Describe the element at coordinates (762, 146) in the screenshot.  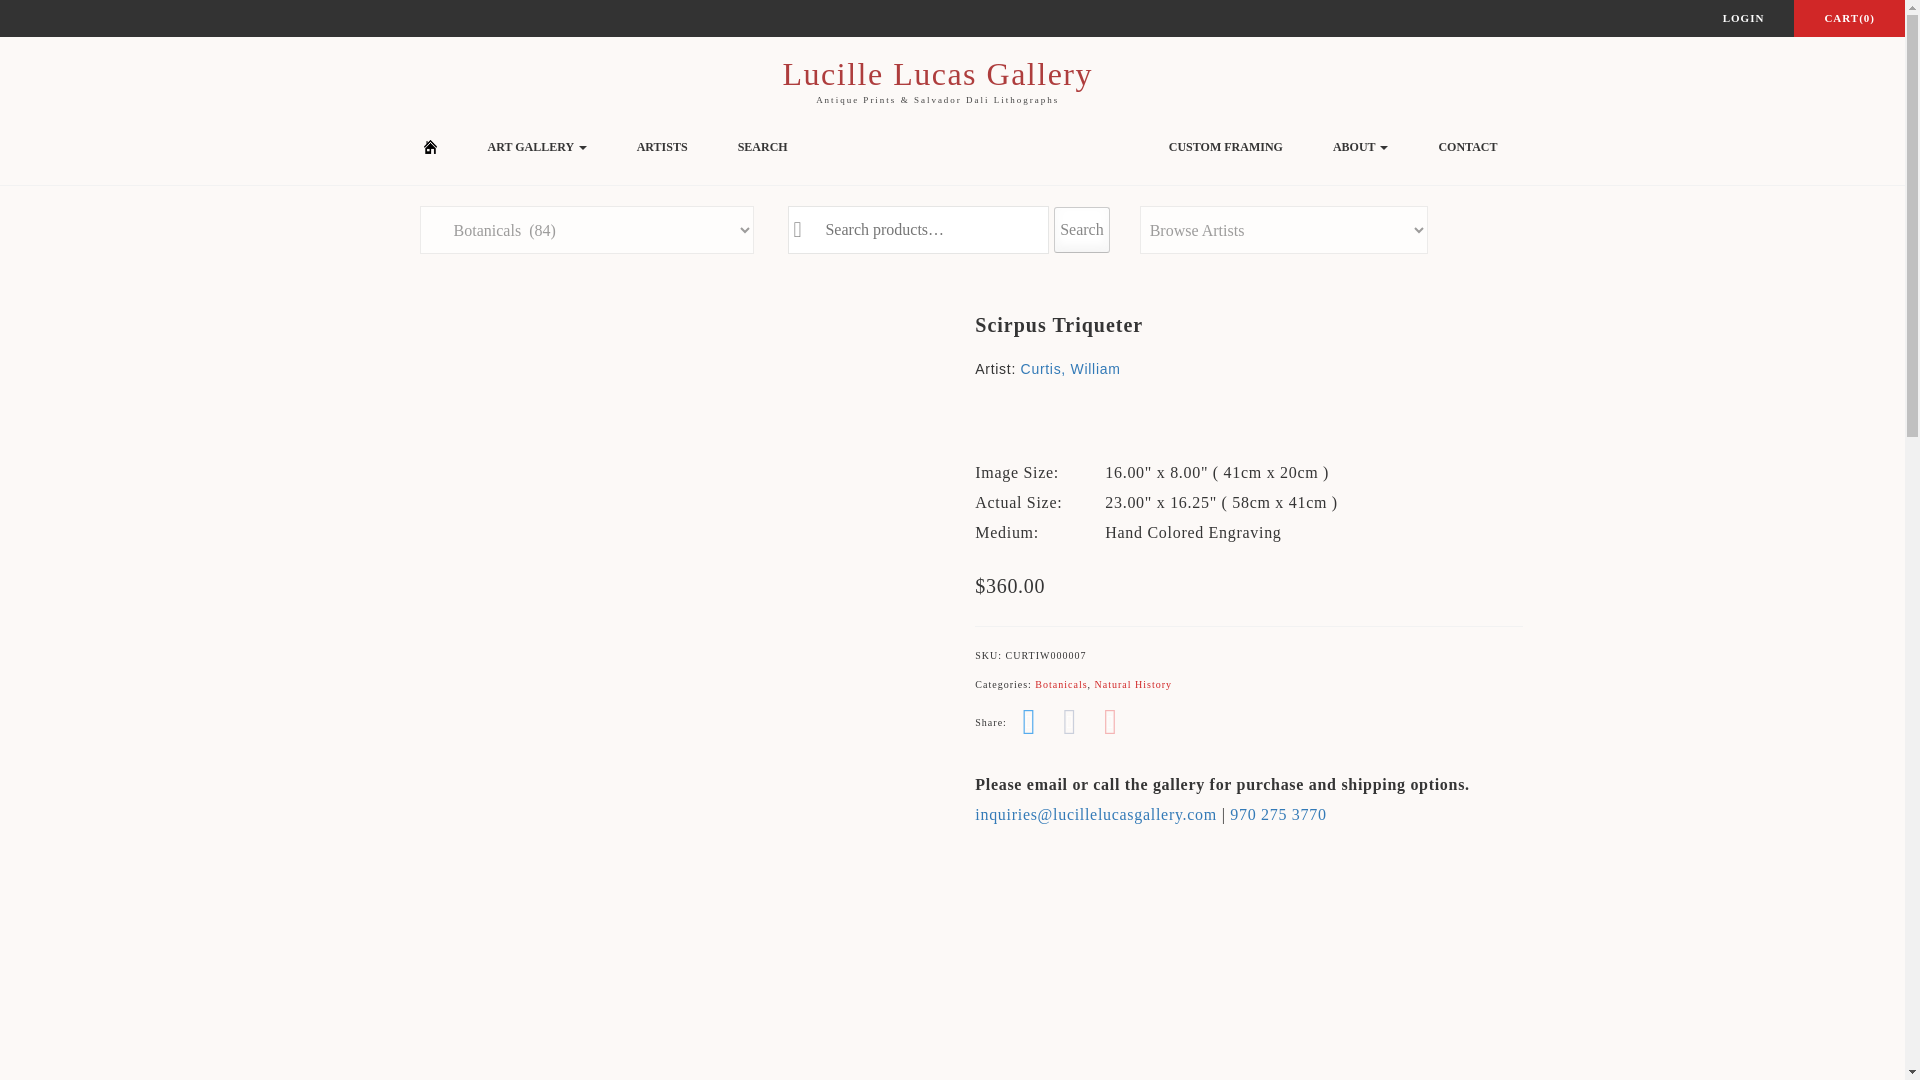
I see `SEARCH` at that location.